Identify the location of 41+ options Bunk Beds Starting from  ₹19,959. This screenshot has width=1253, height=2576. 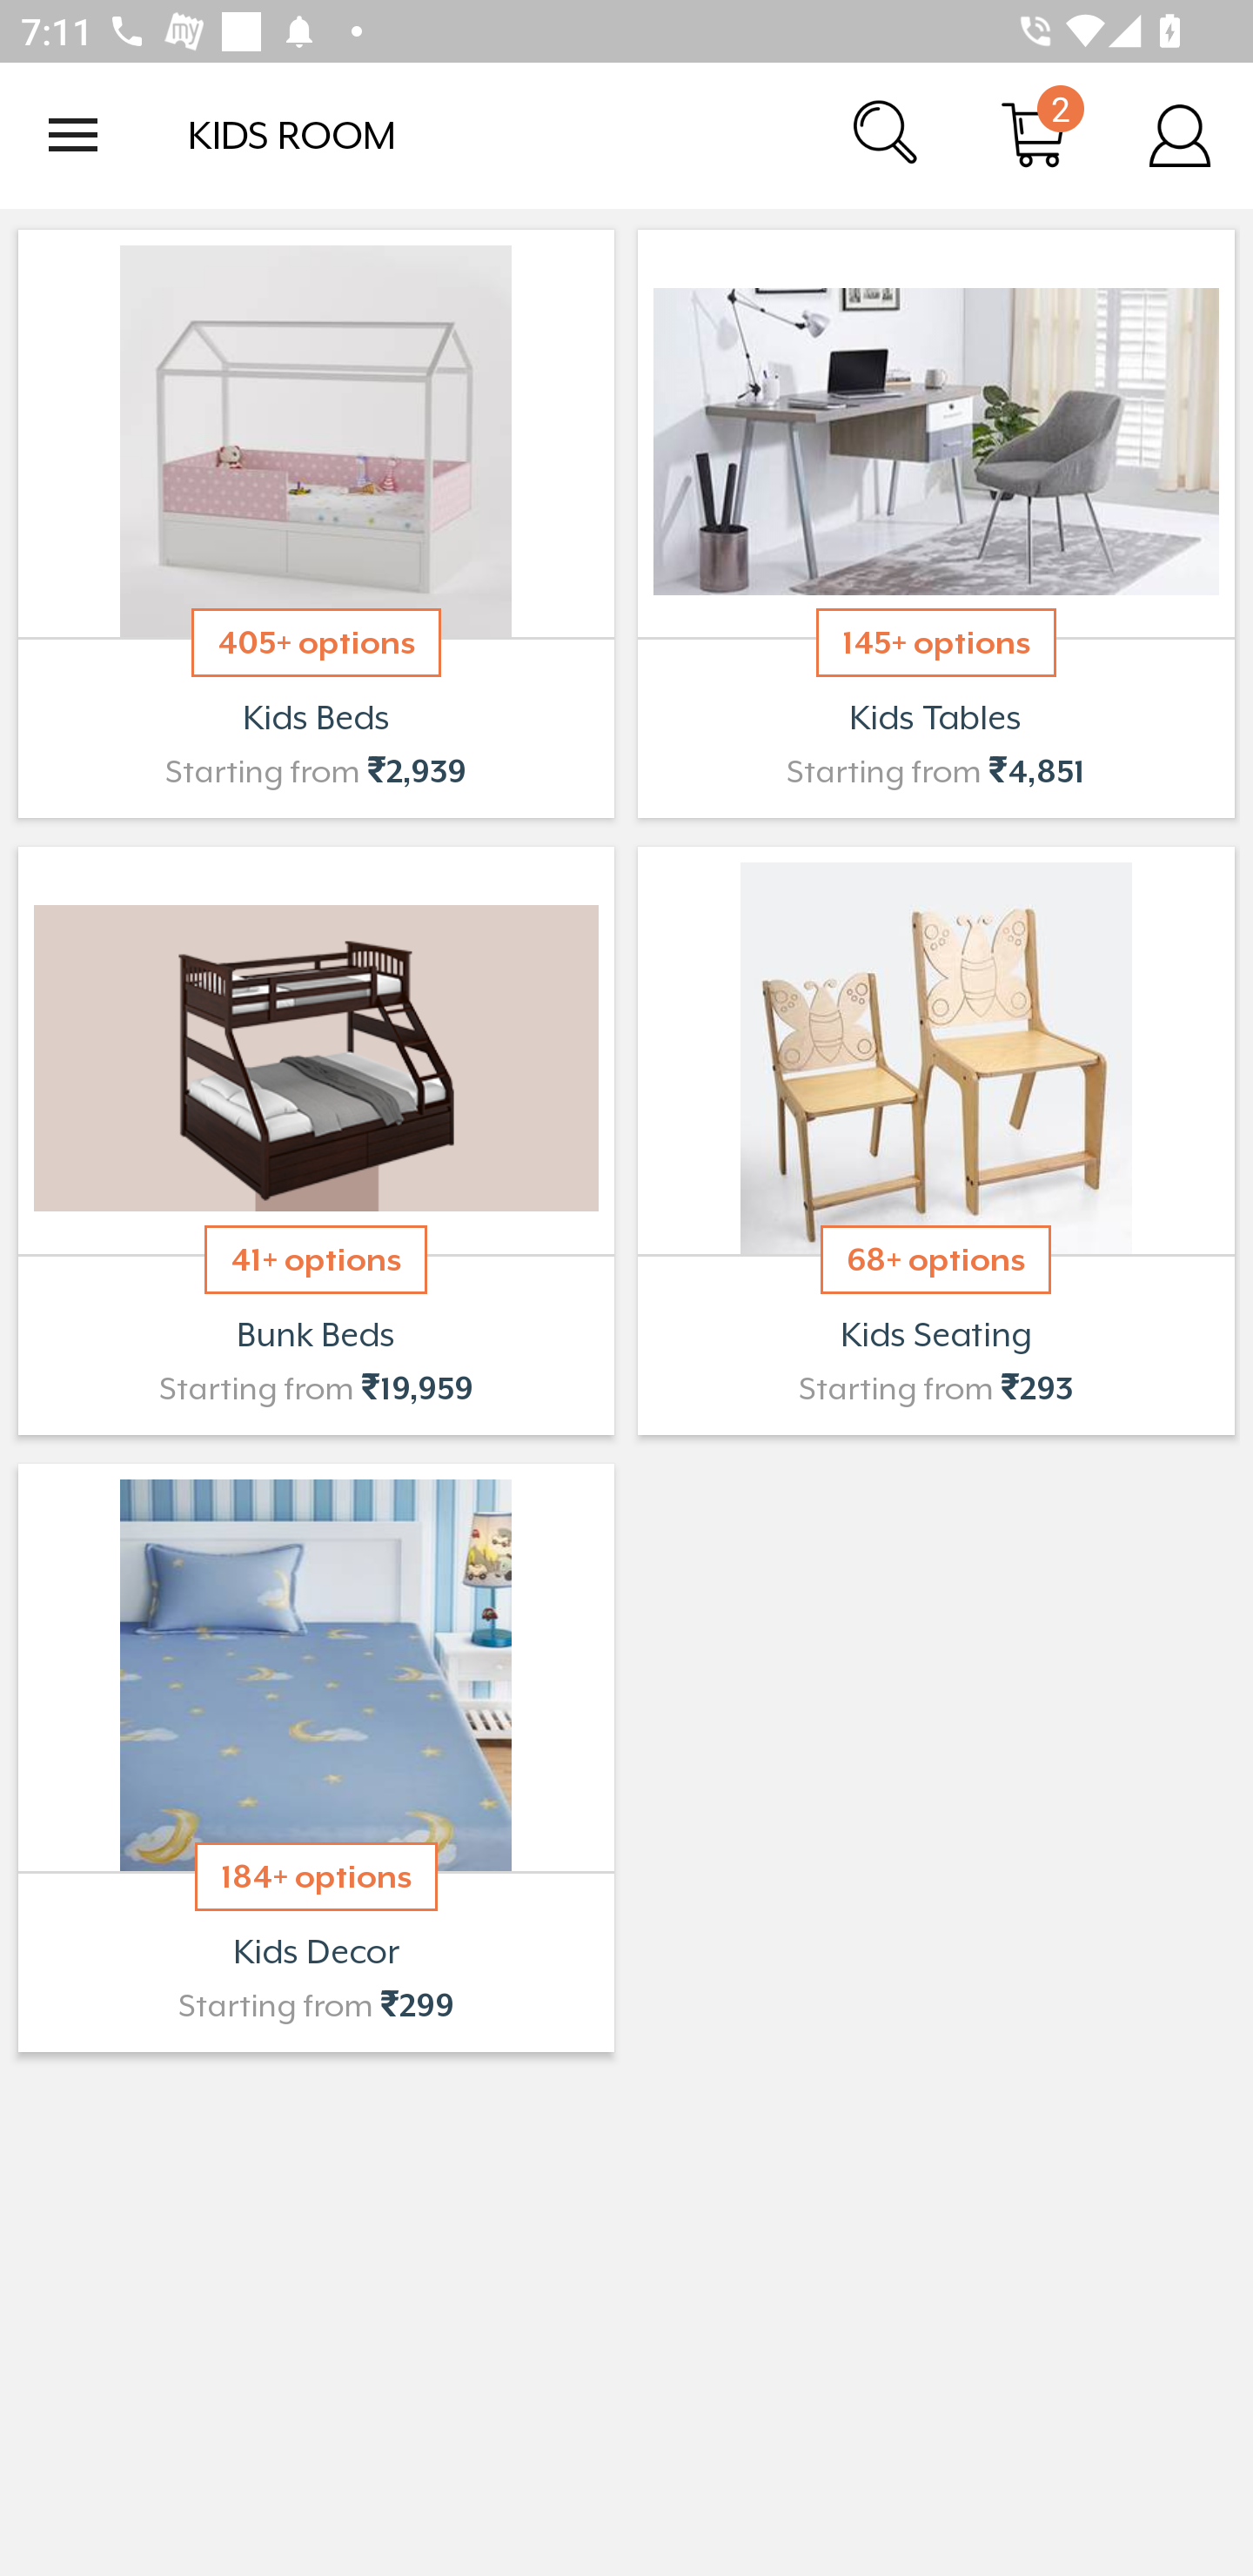
(315, 1140).